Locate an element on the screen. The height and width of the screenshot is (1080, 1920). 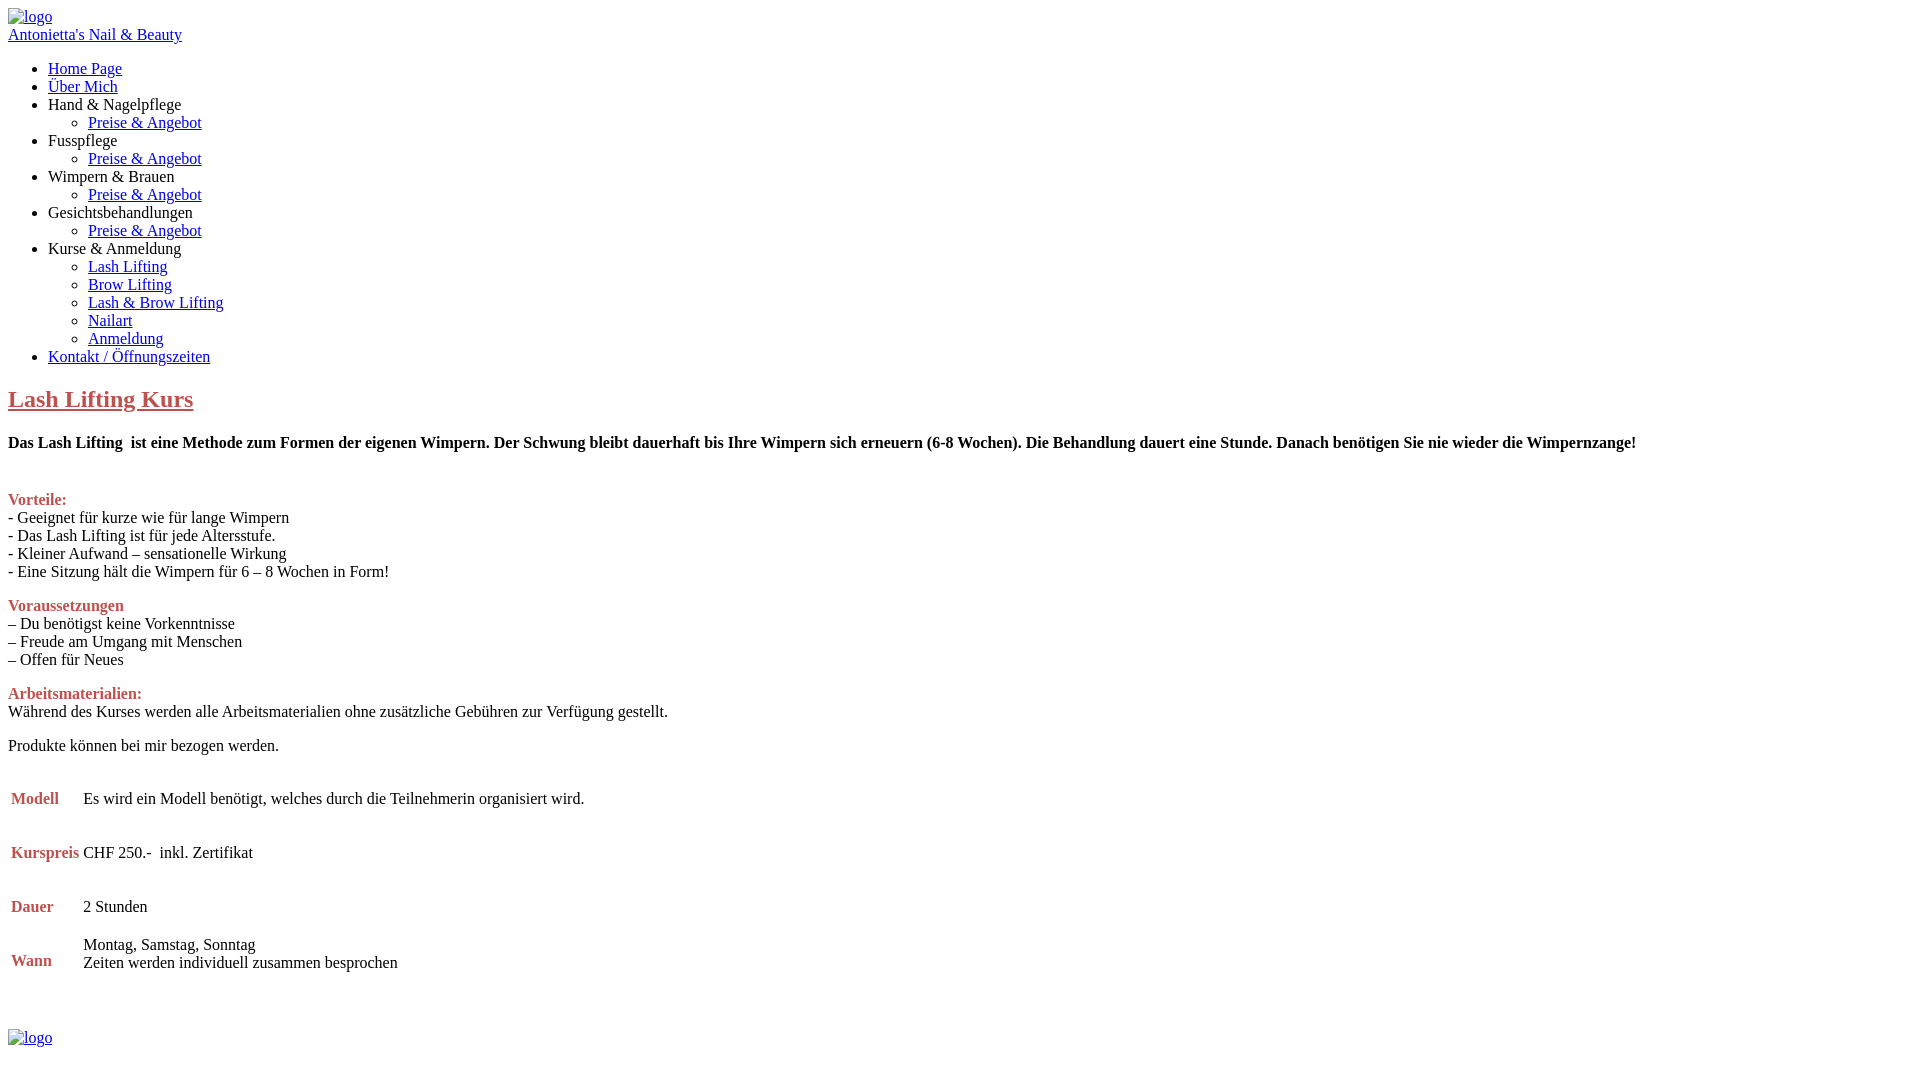
Preise & Angebot is located at coordinates (145, 230).